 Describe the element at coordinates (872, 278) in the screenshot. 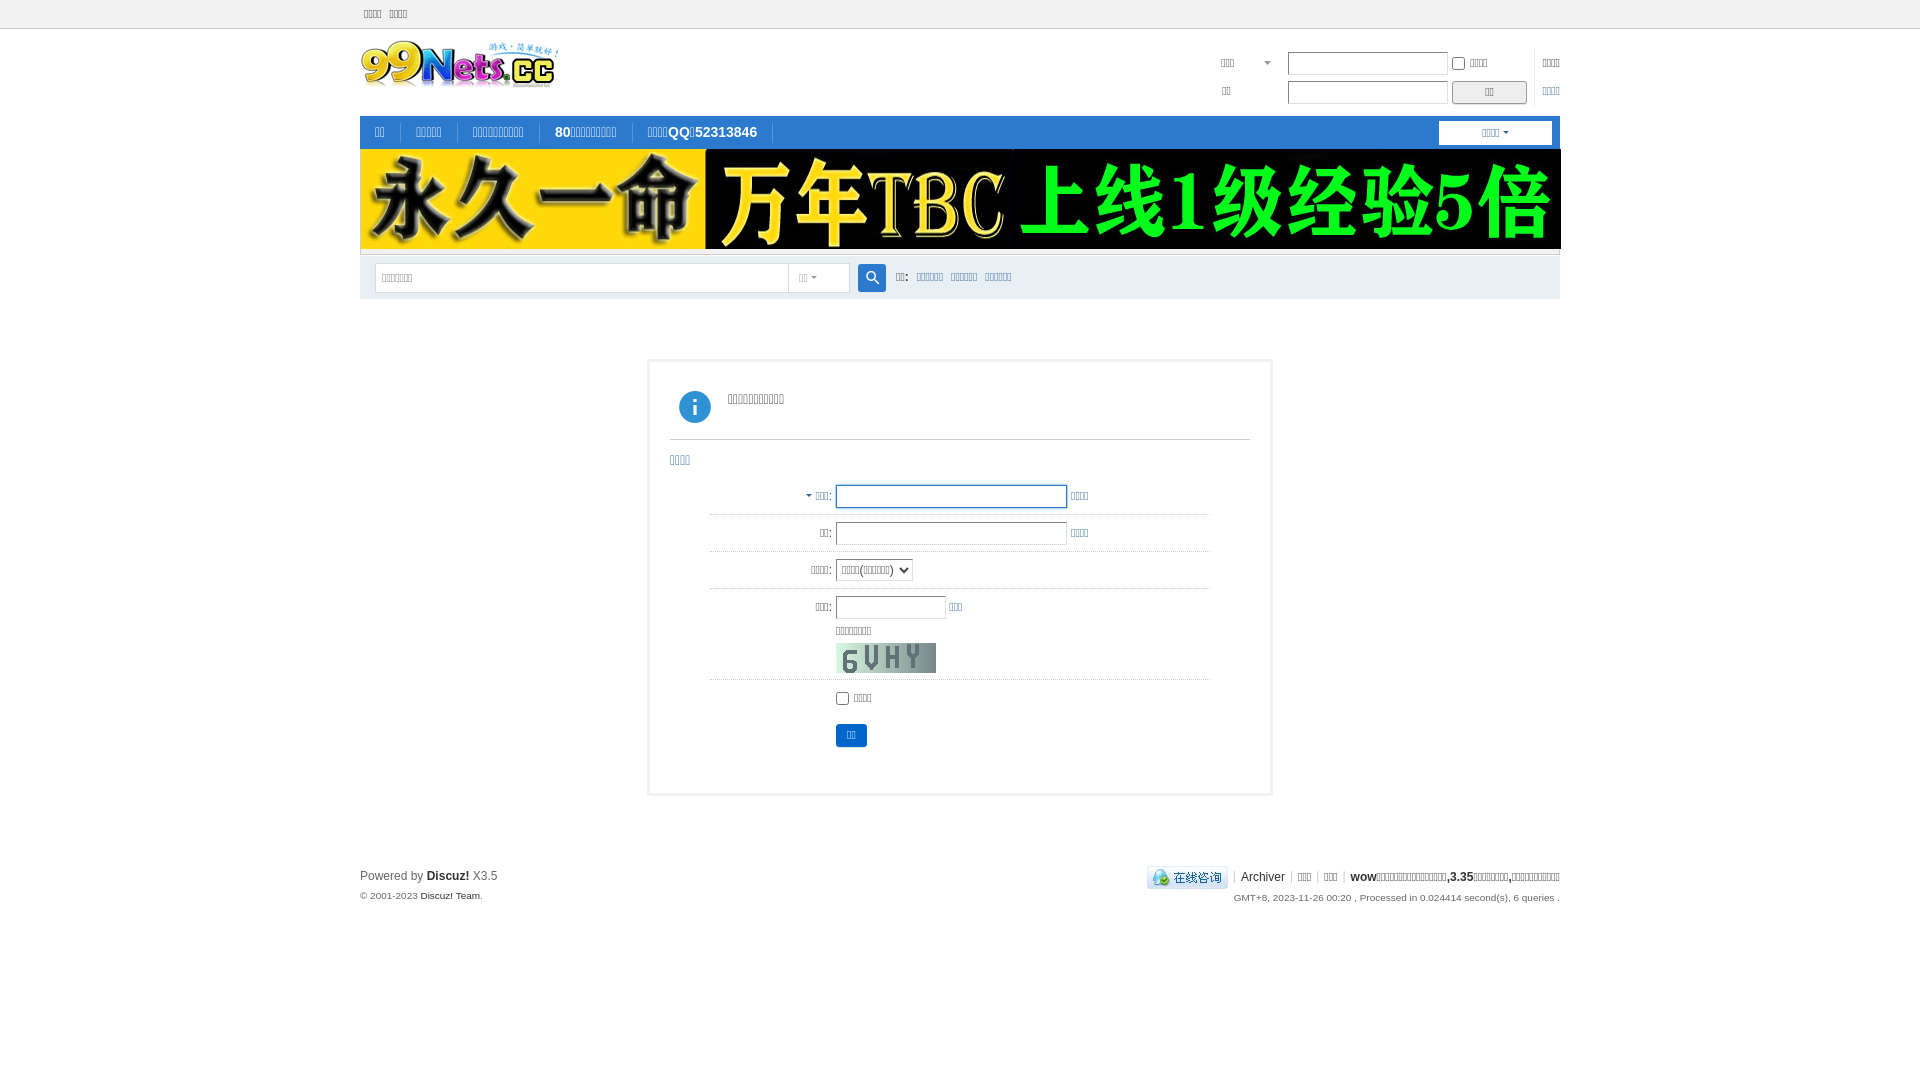

I see `true` at that location.